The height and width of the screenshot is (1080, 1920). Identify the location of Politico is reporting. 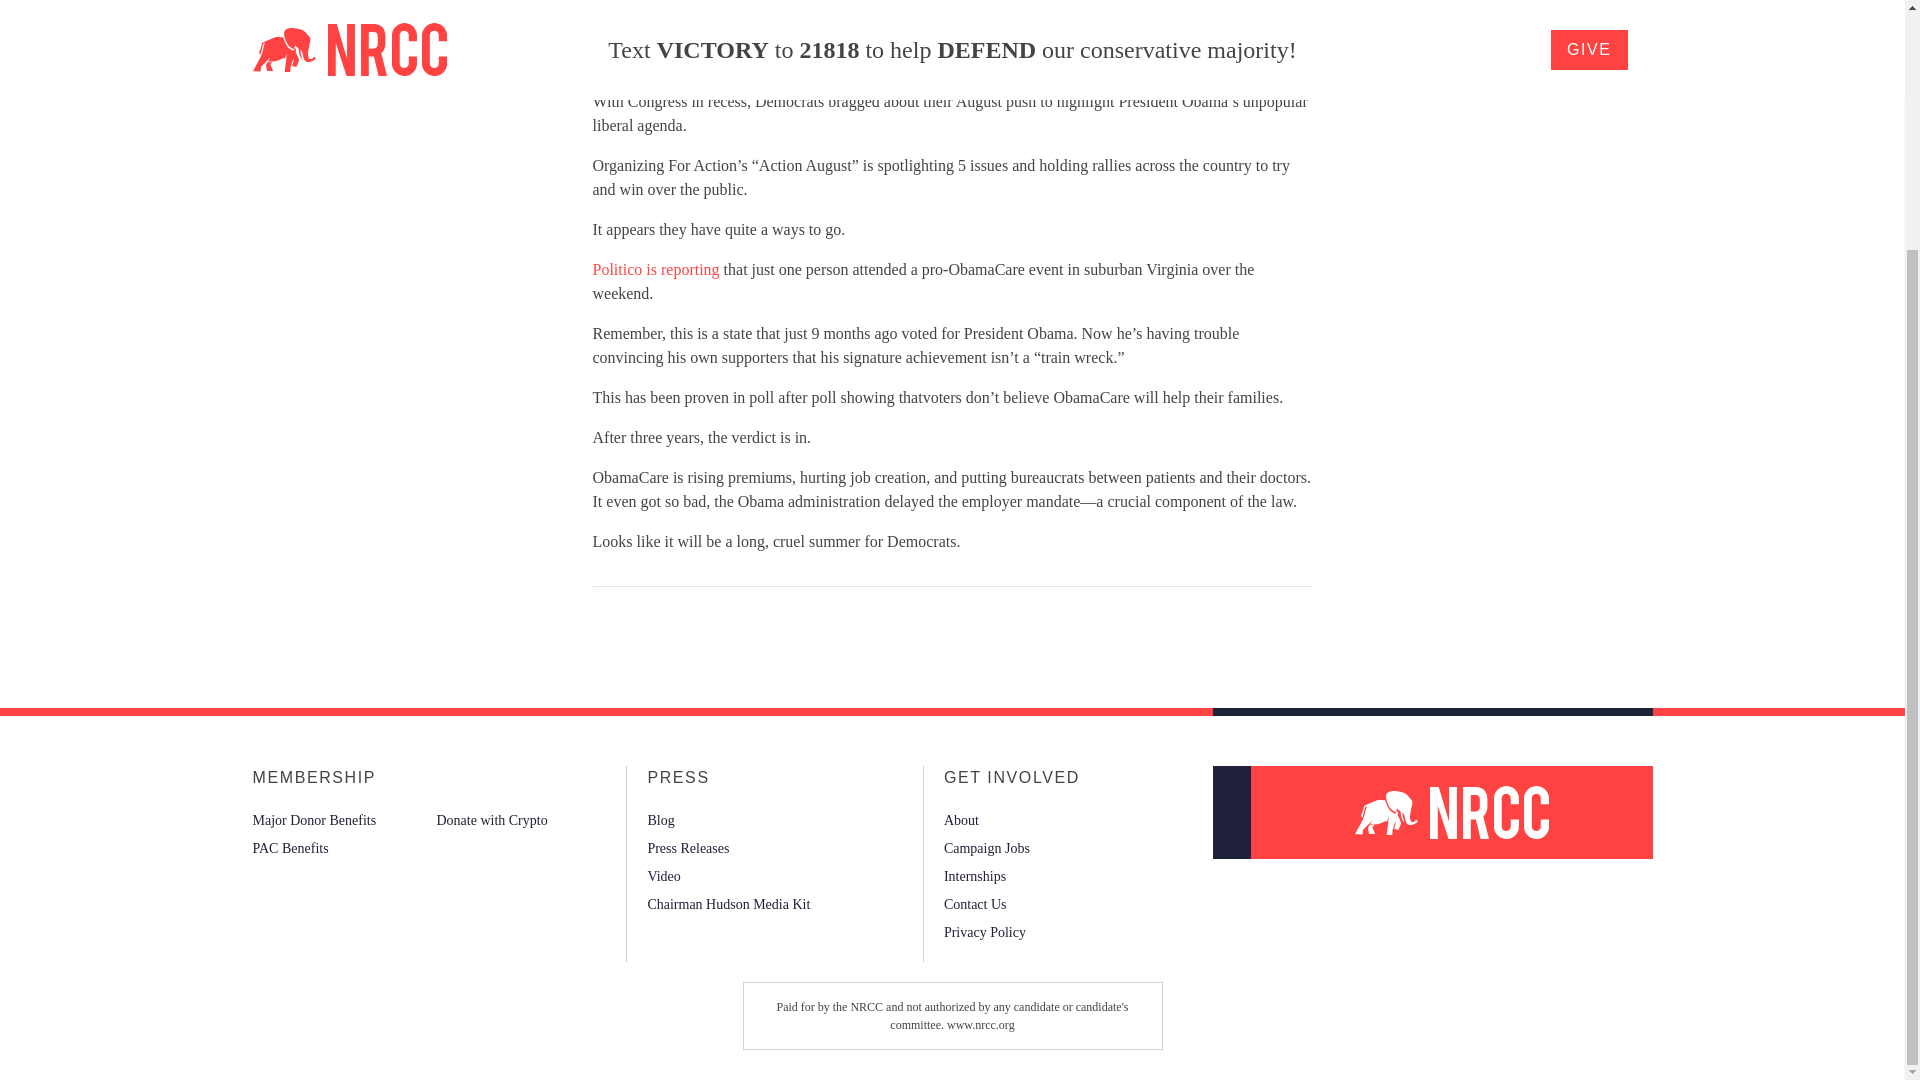
(654, 269).